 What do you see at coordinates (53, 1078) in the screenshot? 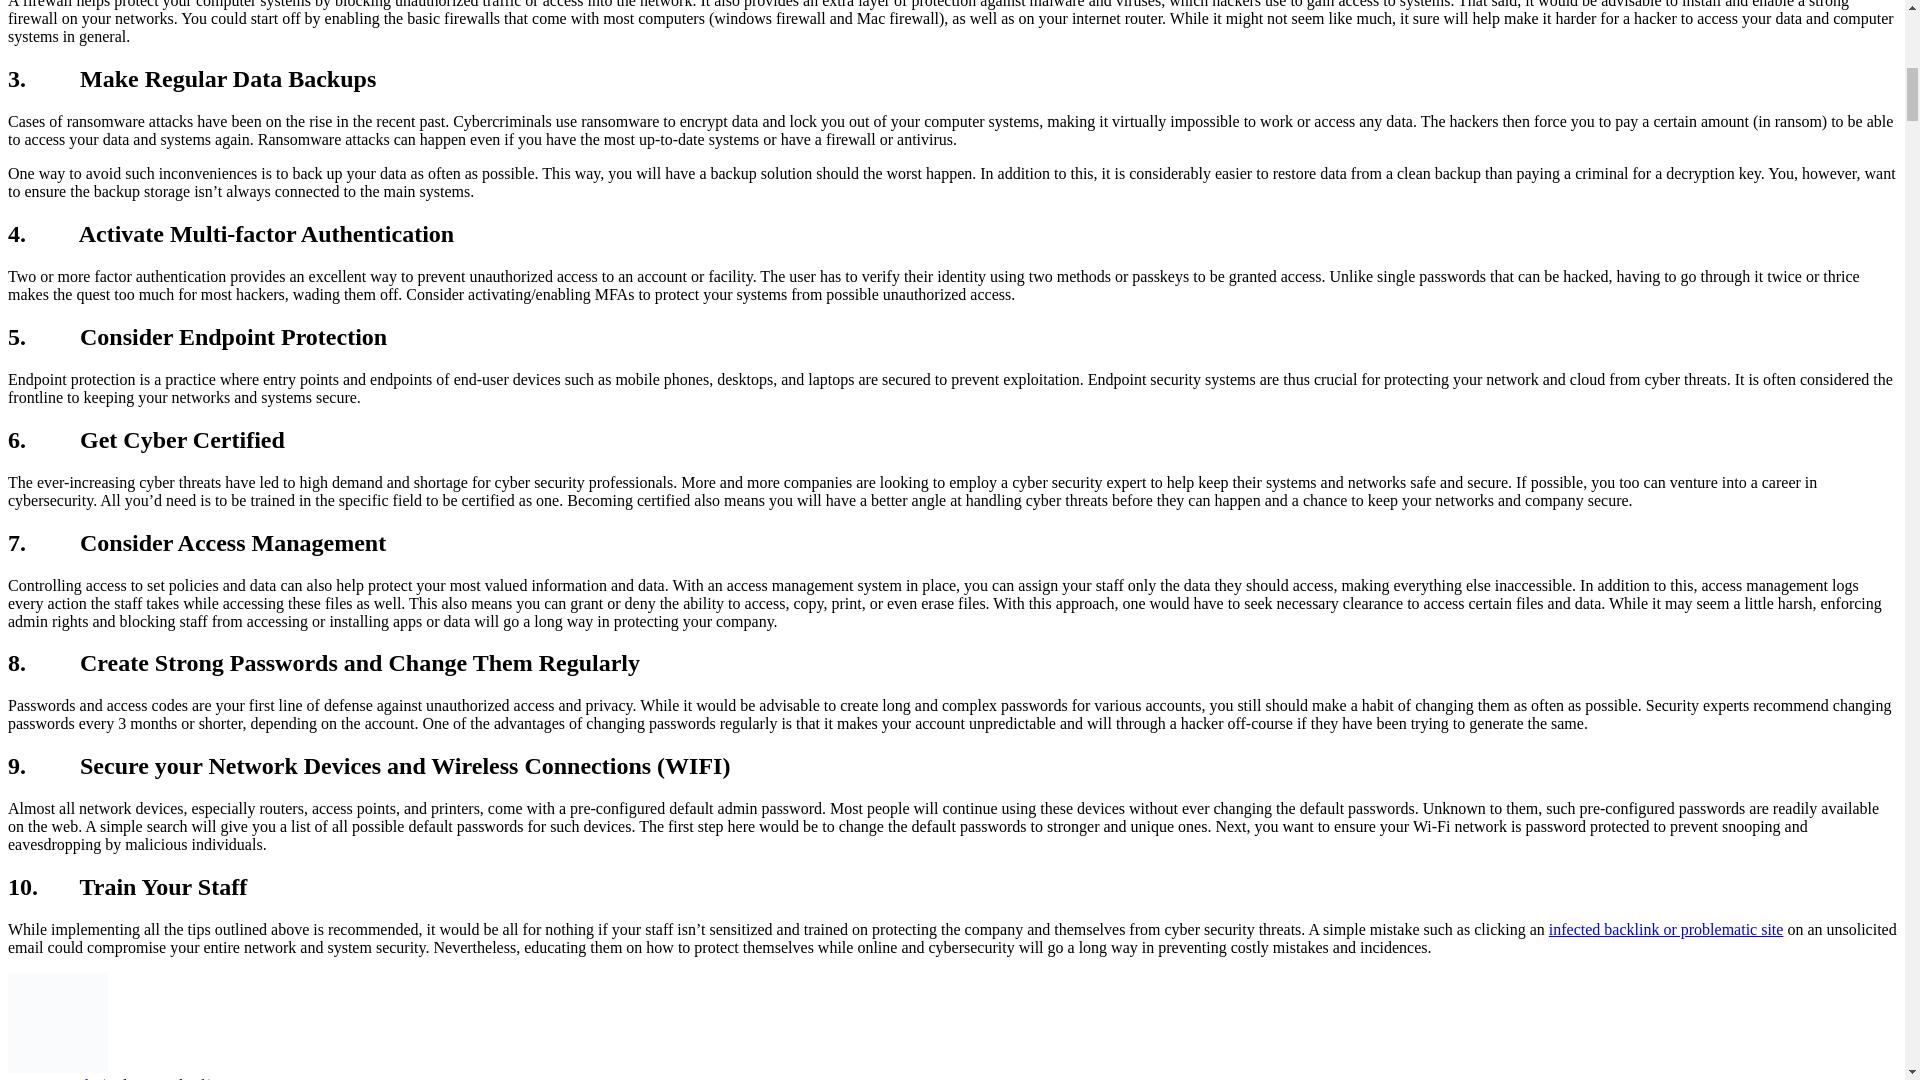
I see `James Smythe` at bounding box center [53, 1078].